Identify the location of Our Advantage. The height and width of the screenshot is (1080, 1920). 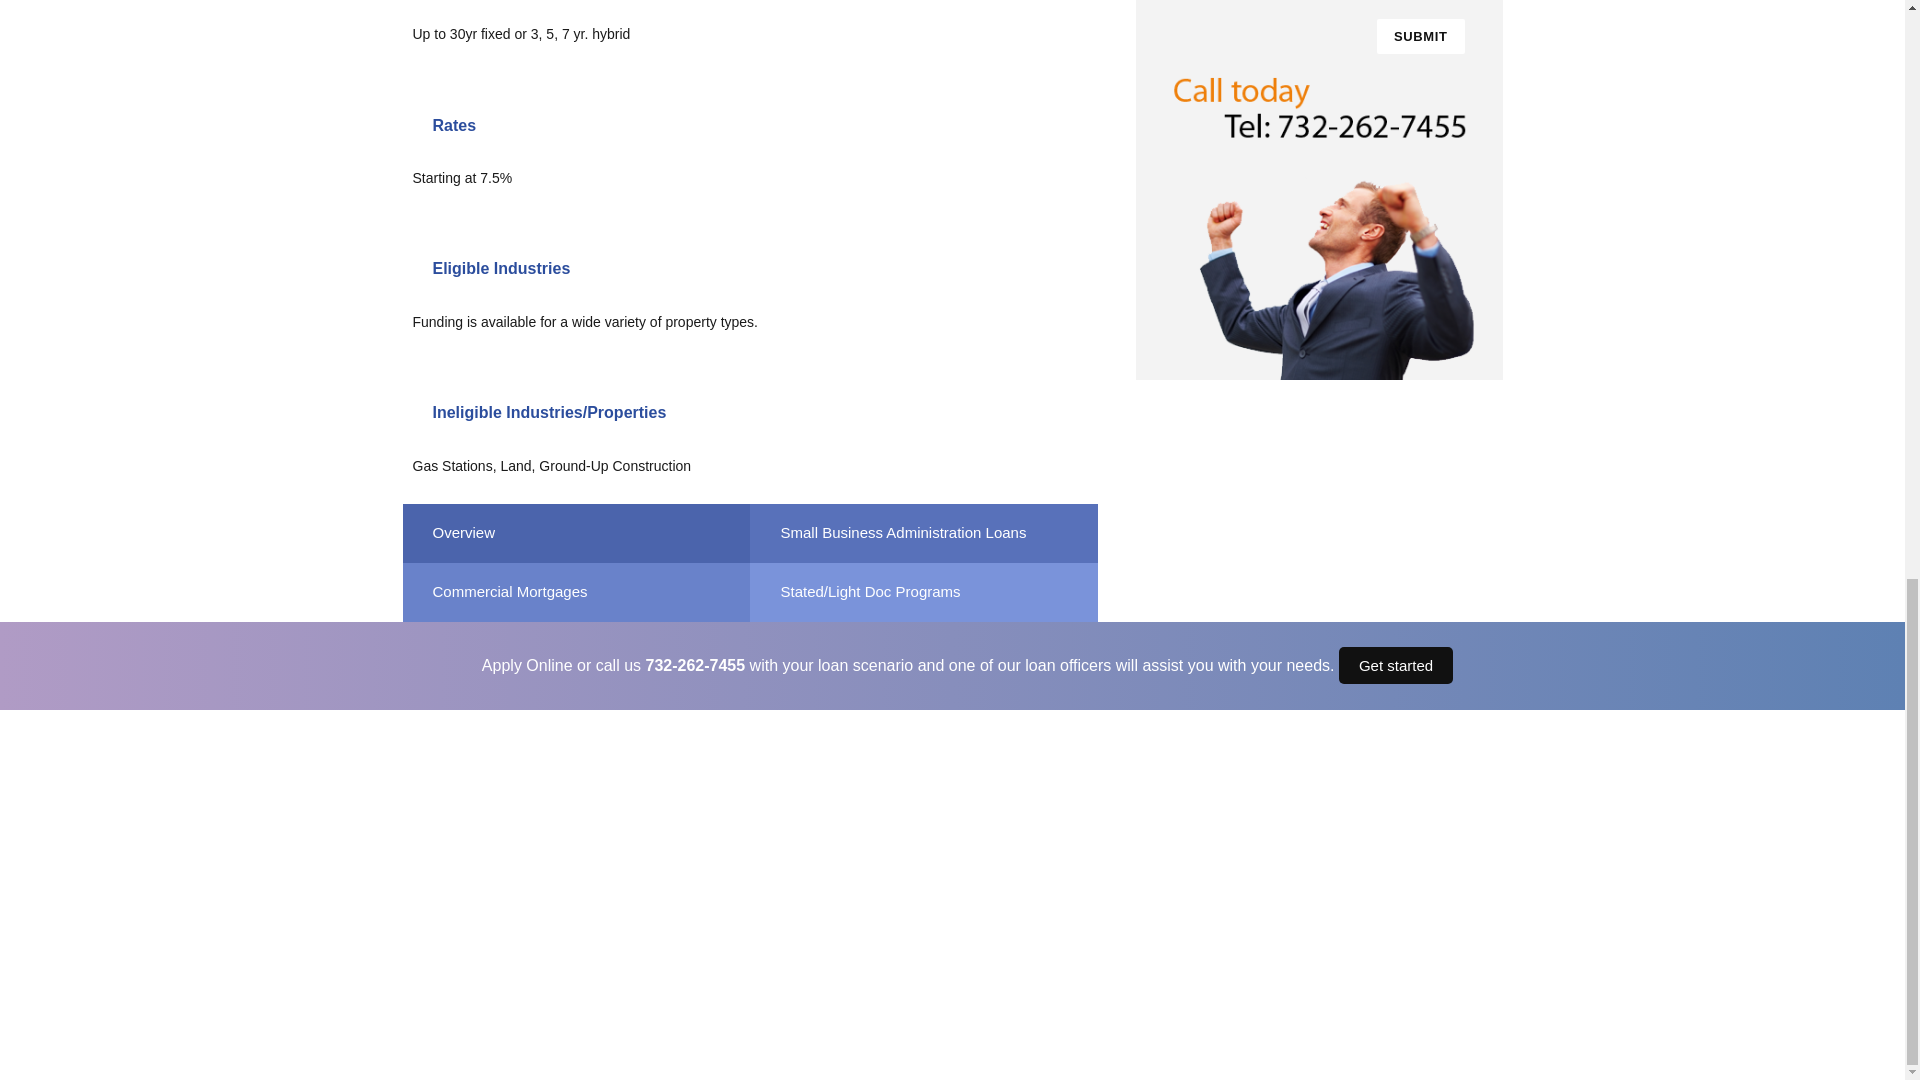
(478, 896).